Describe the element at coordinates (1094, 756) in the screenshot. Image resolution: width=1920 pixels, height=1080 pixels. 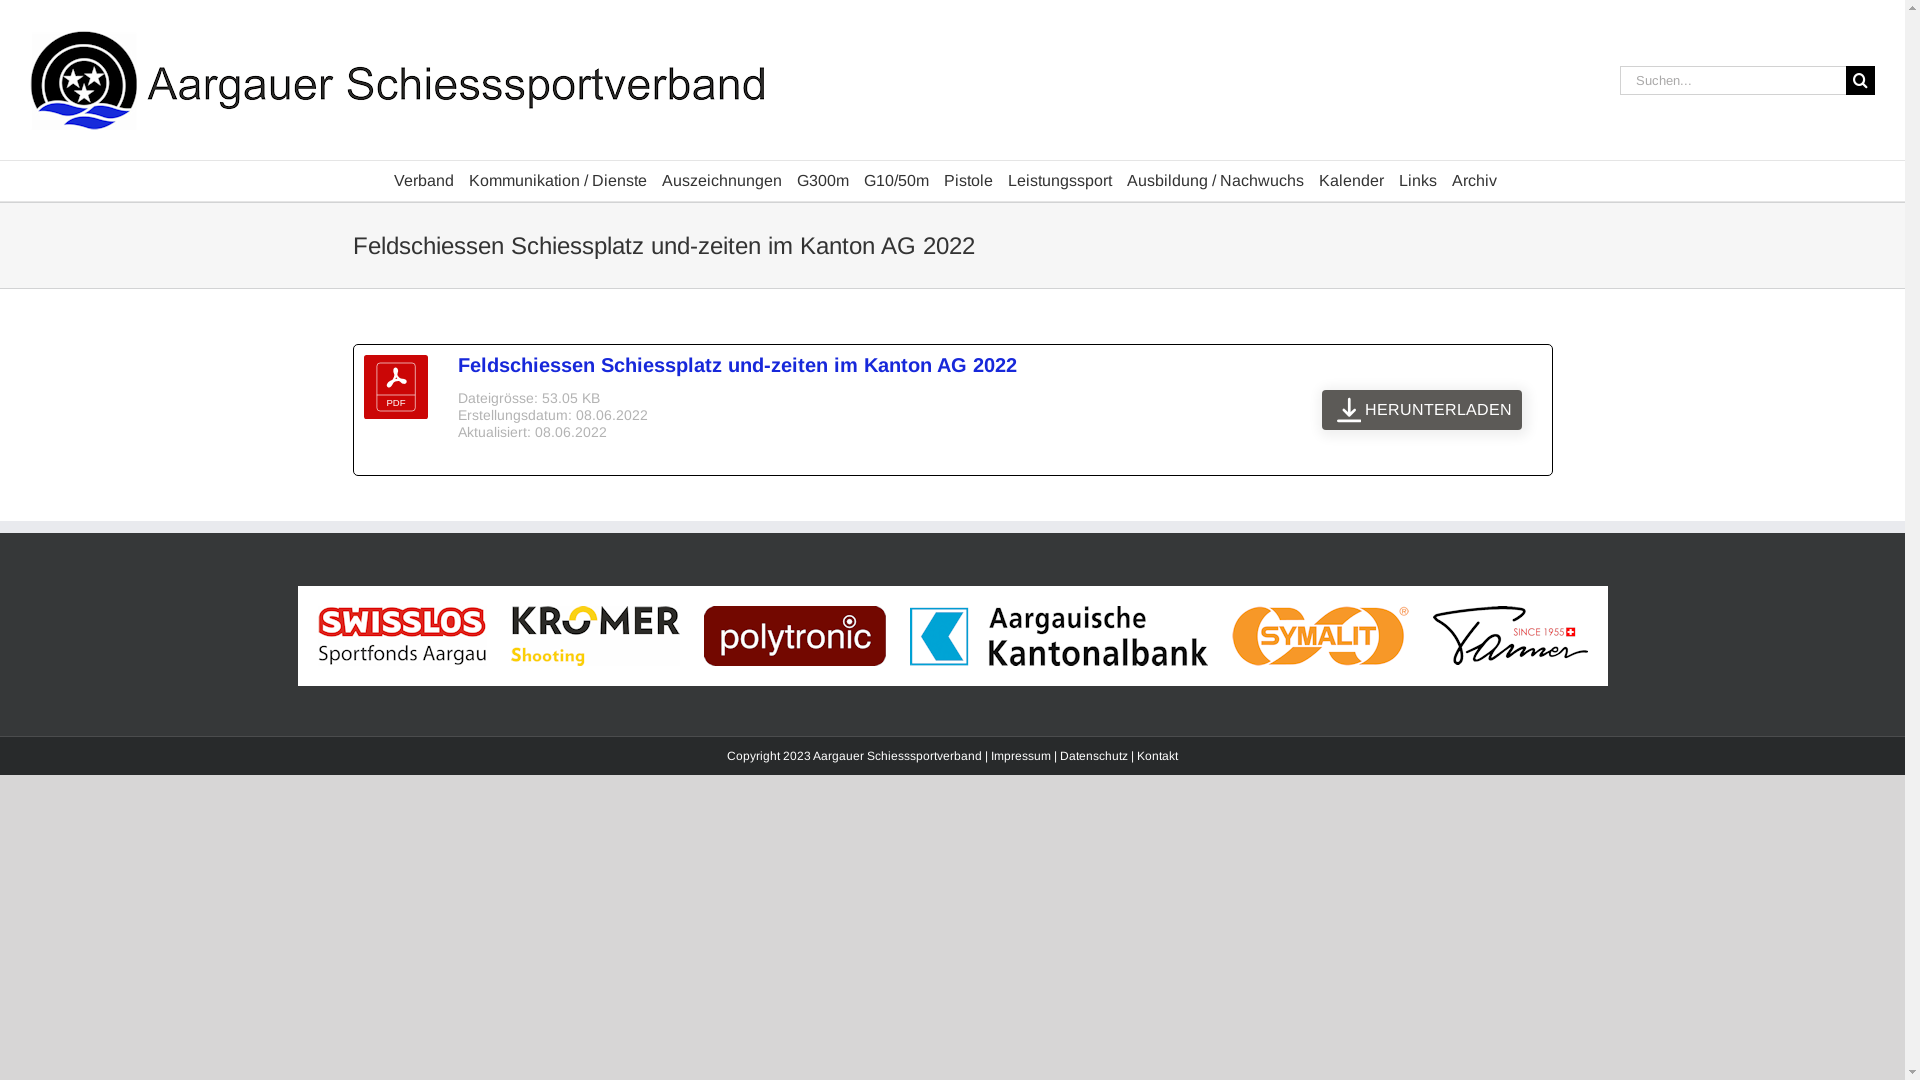
I see `Datenschutz` at that location.